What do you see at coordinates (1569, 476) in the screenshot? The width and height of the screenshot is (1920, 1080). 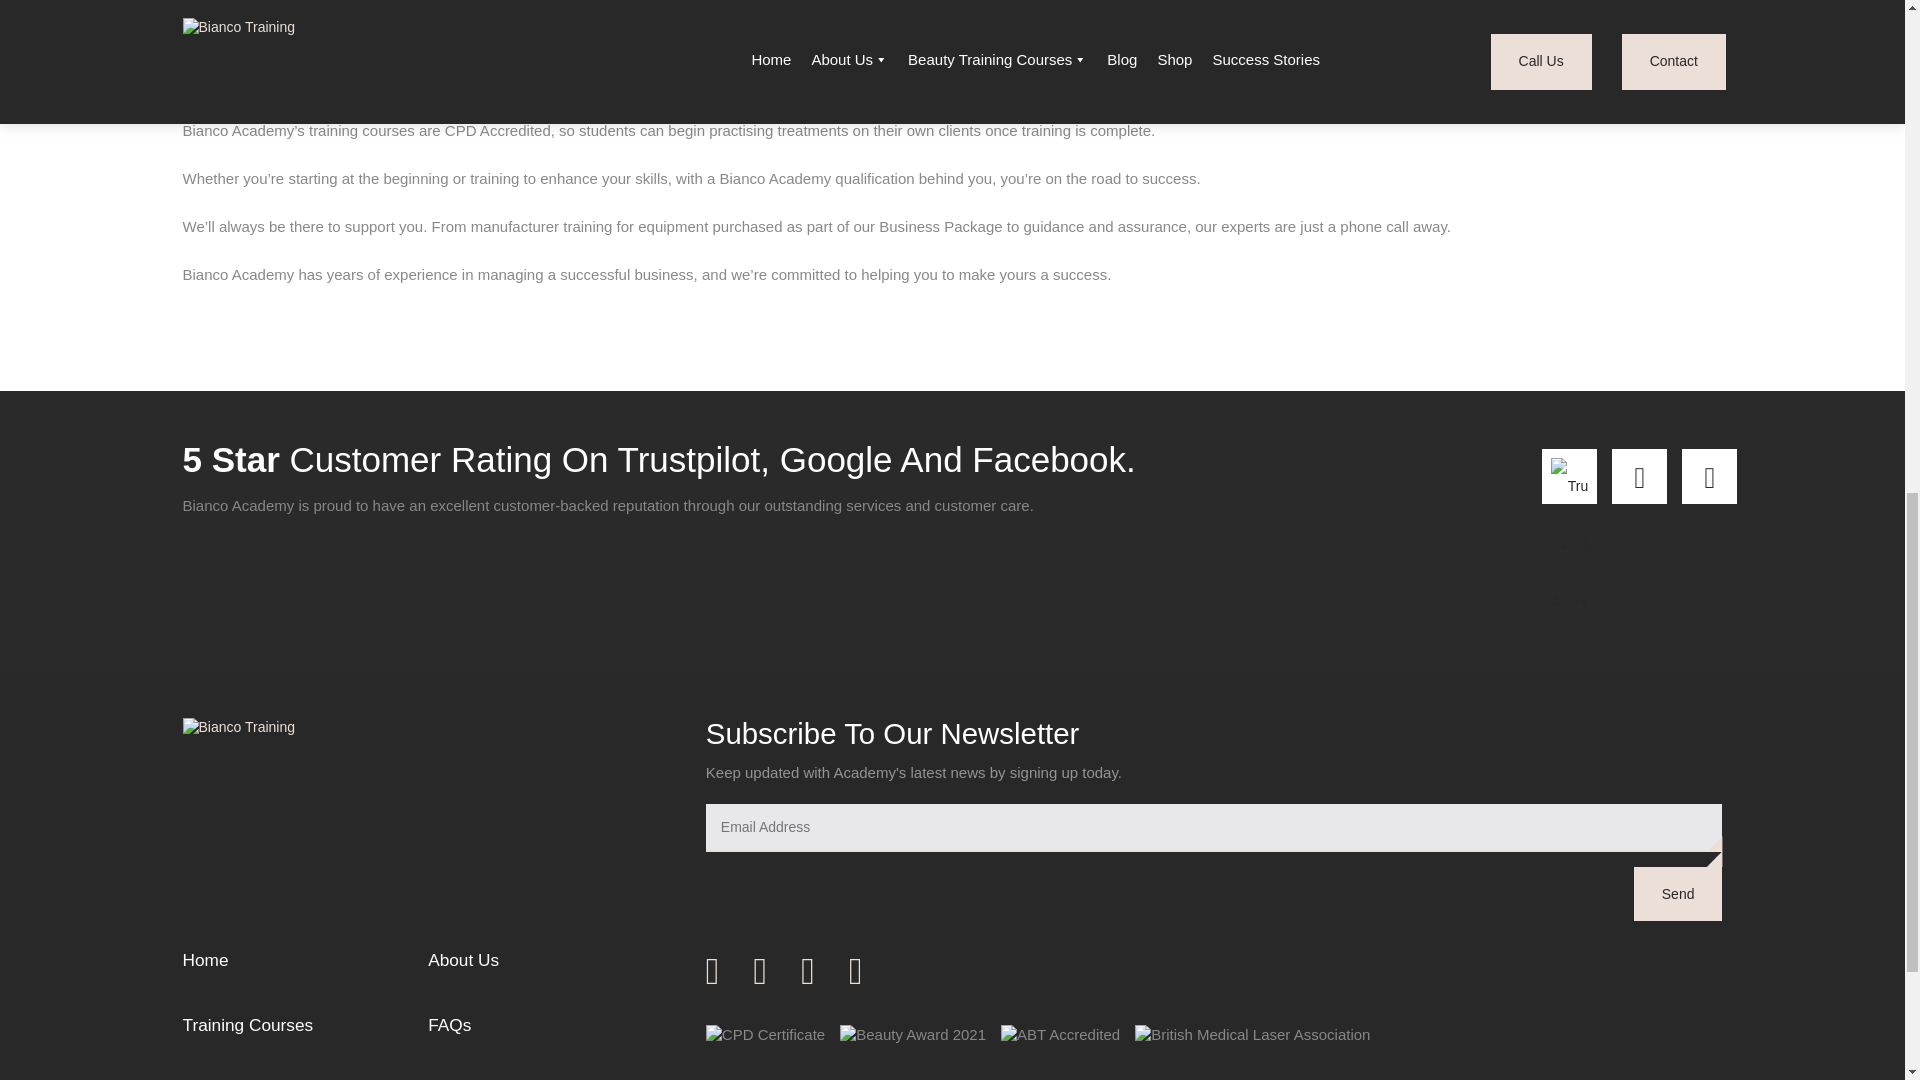 I see `See Trustpilot Reviews` at bounding box center [1569, 476].